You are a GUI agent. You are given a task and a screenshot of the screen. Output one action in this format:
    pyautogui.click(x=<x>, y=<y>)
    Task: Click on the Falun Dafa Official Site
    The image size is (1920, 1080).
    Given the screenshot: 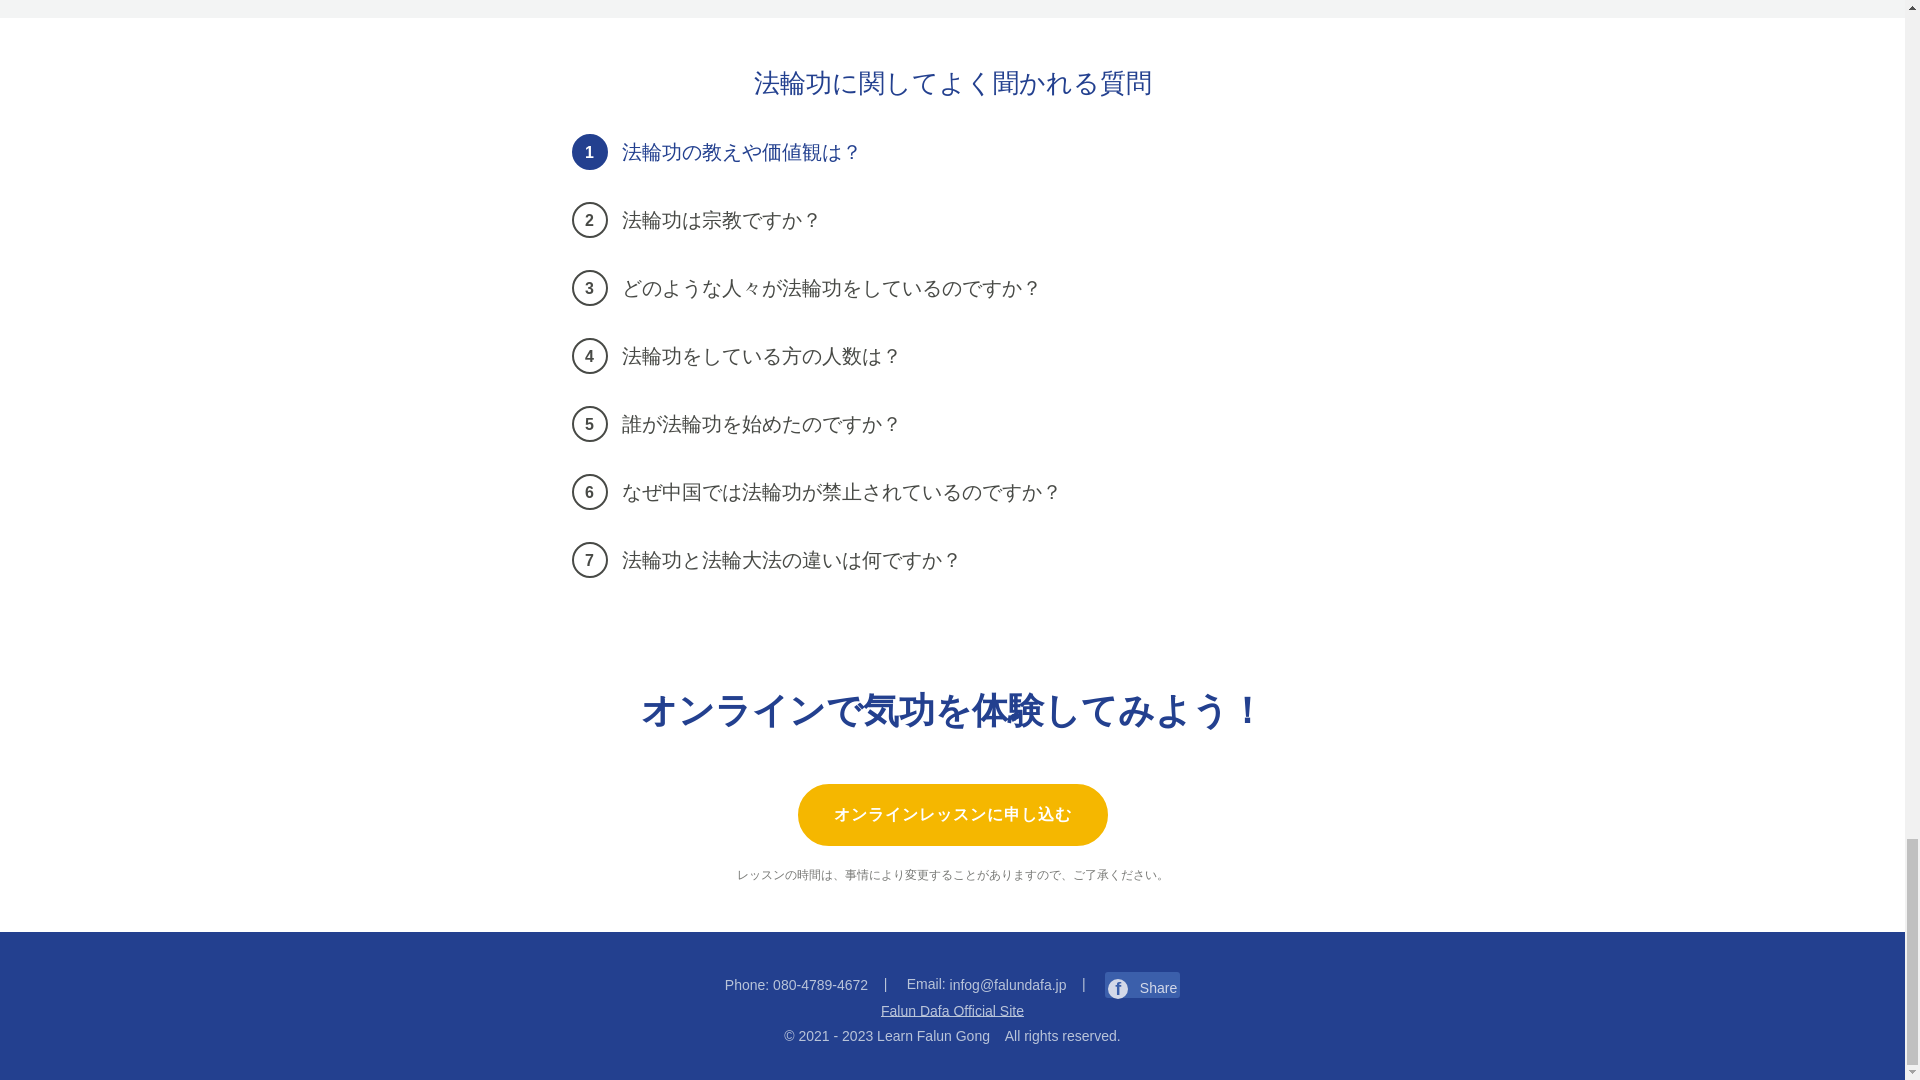 What is the action you would take?
    pyautogui.click(x=952, y=1012)
    